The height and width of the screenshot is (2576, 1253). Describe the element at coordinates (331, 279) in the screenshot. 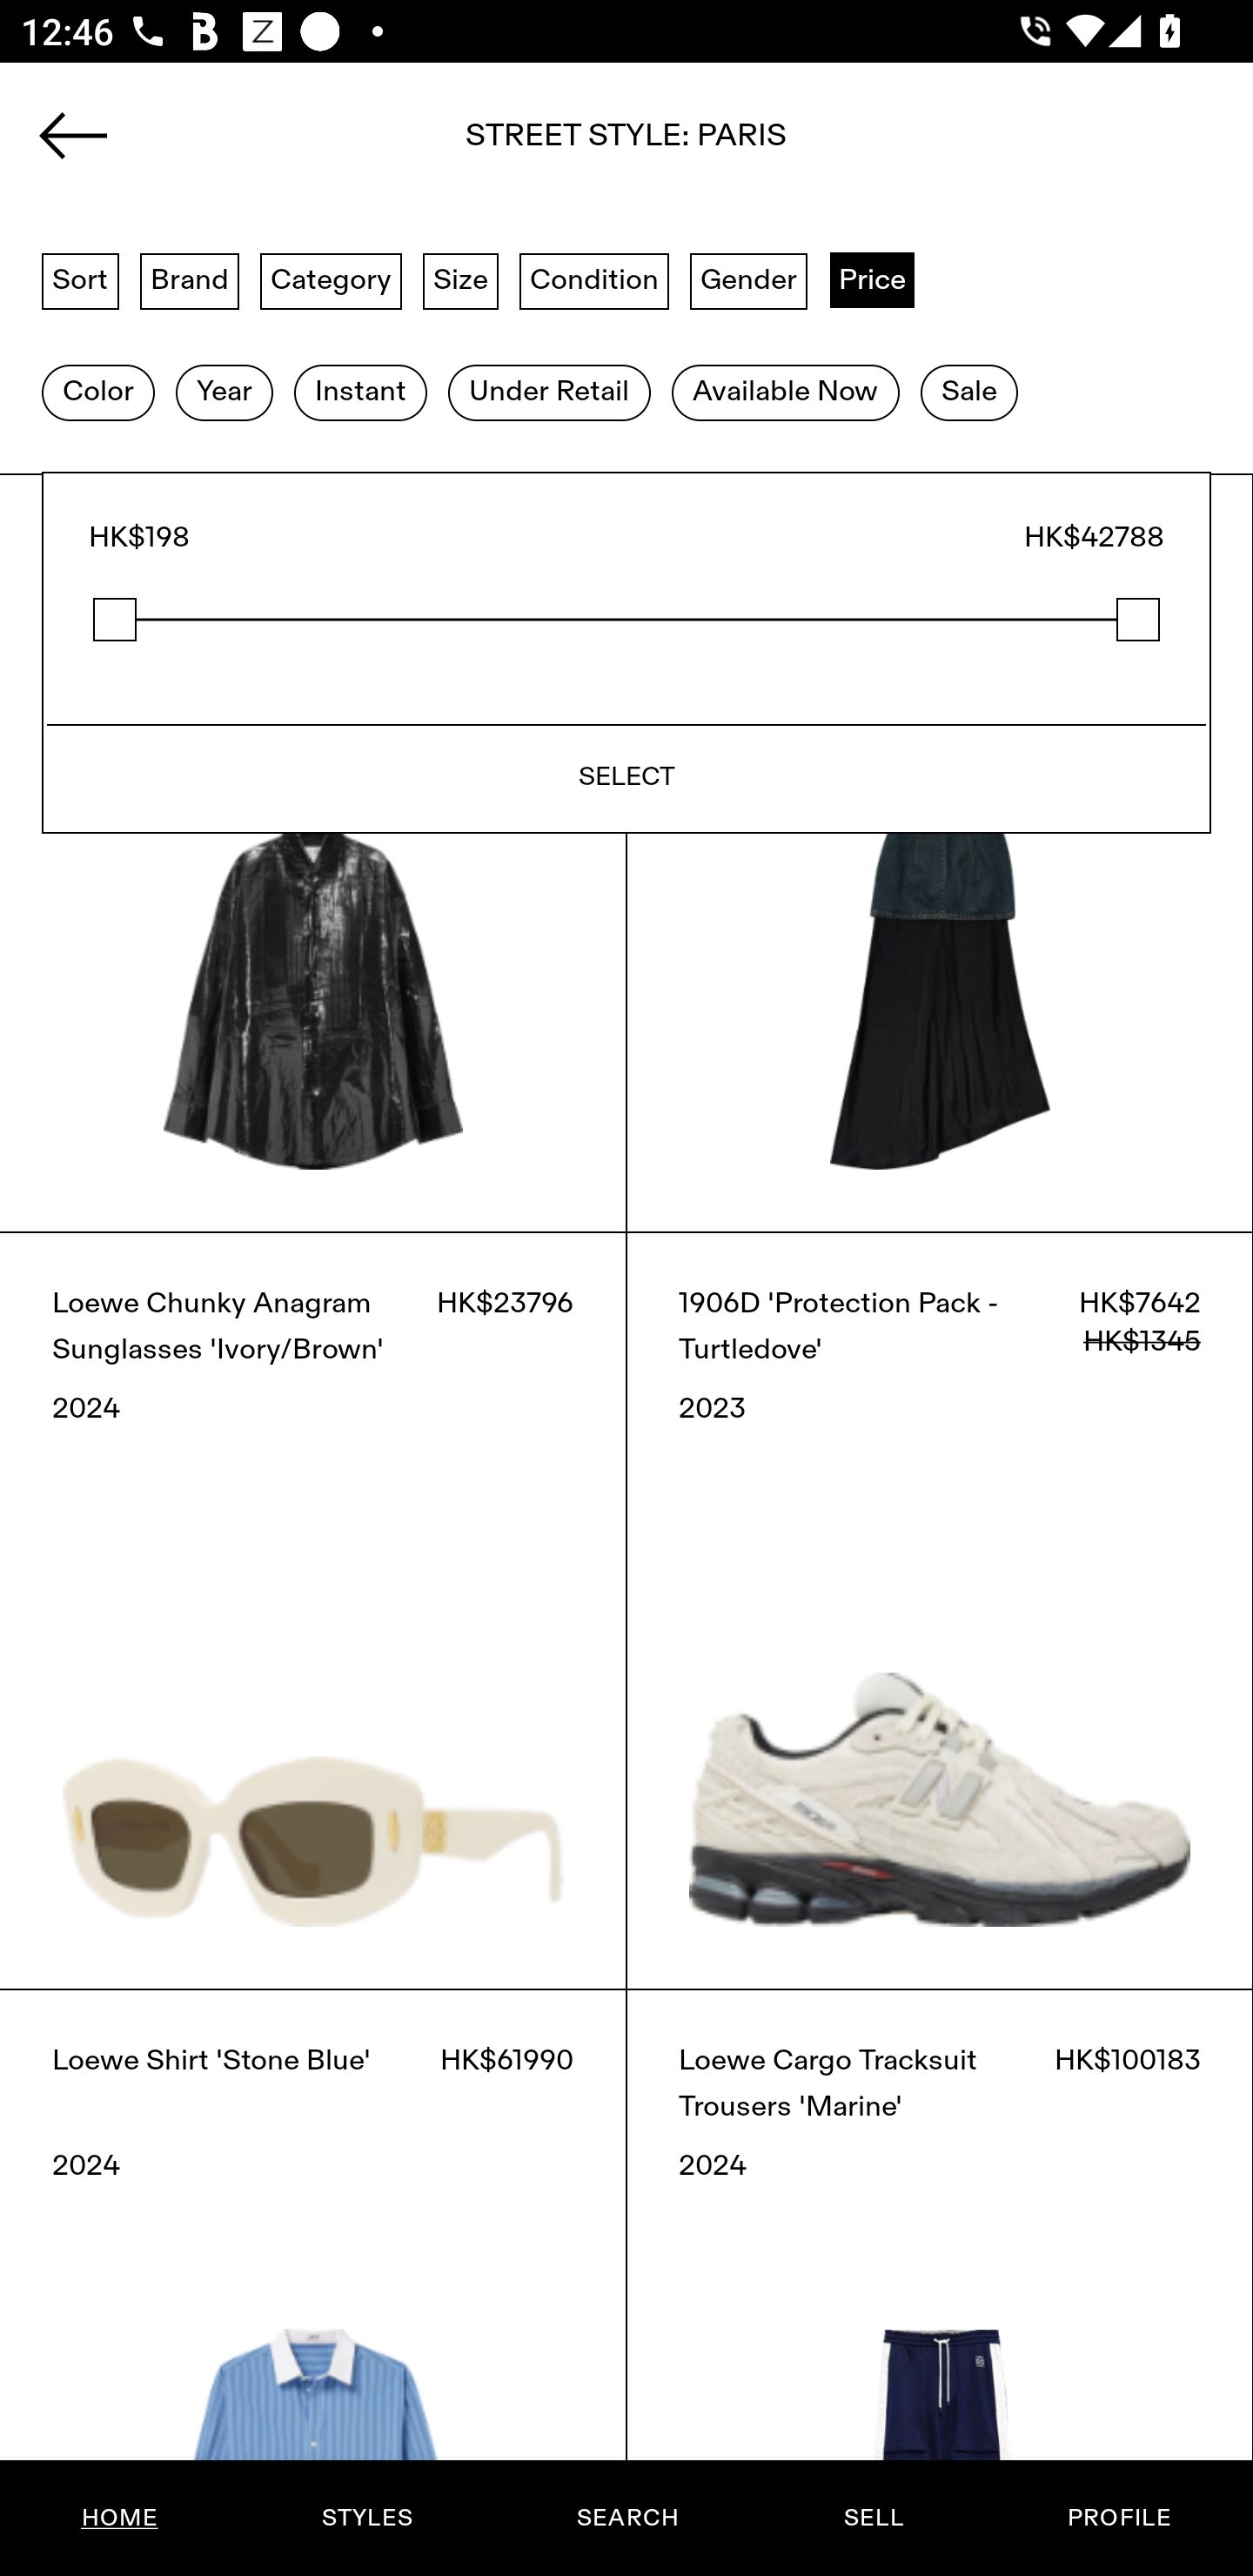

I see `Category` at that location.